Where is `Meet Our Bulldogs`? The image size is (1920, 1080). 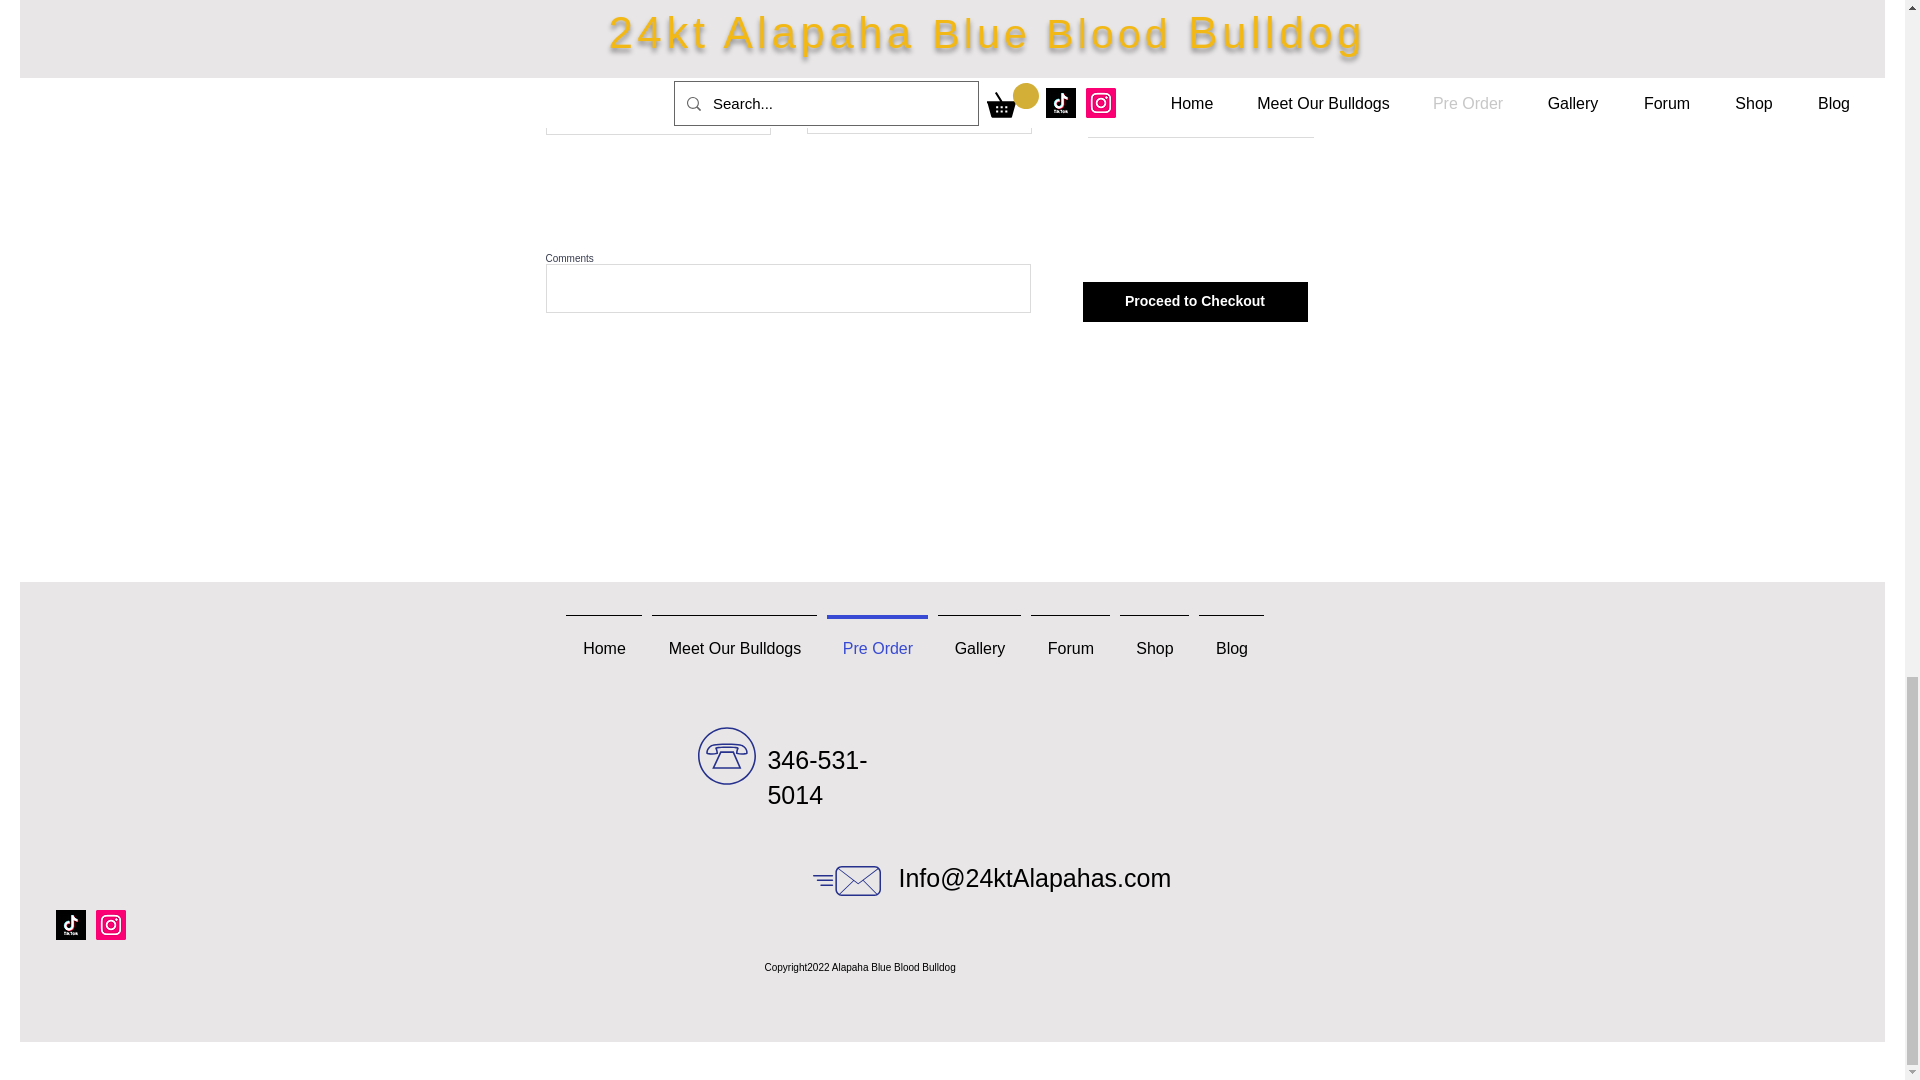 Meet Our Bulldogs is located at coordinates (734, 640).